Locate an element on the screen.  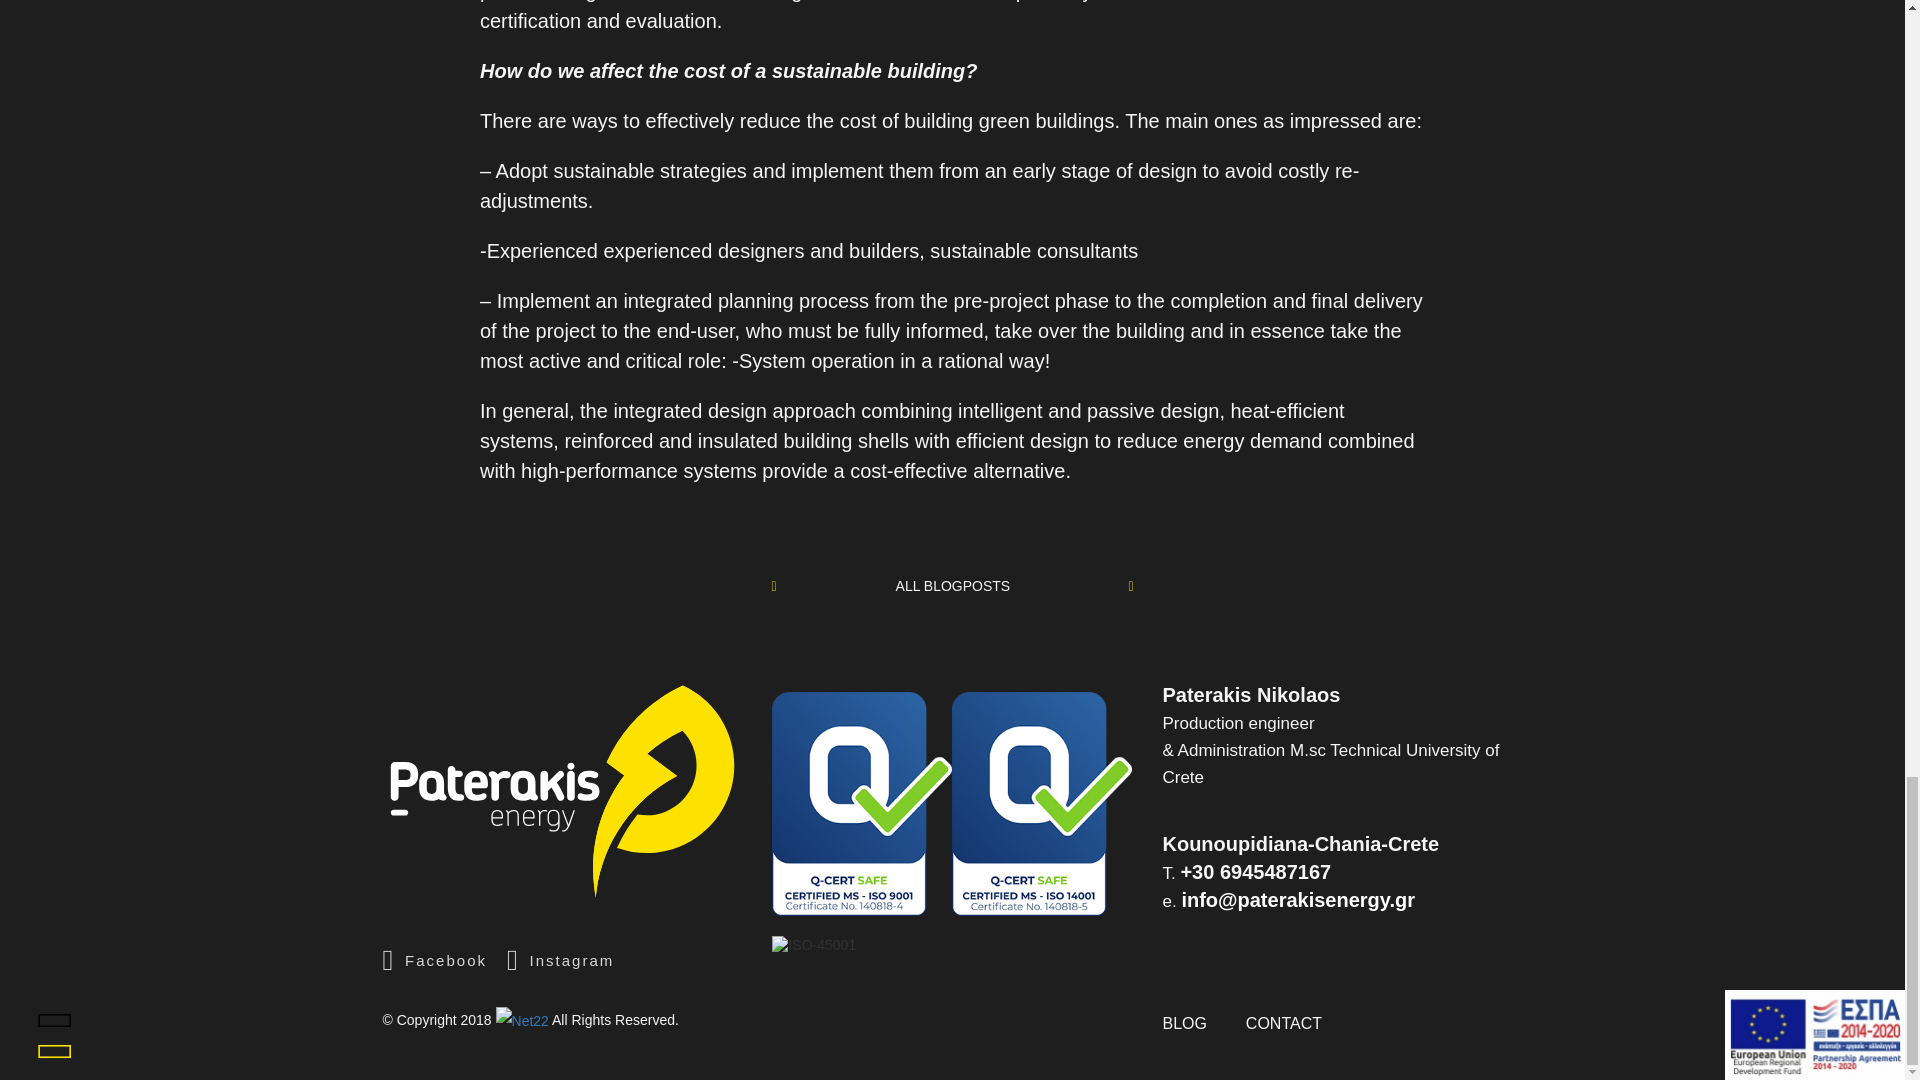
read-more is located at coordinates (954, 586).